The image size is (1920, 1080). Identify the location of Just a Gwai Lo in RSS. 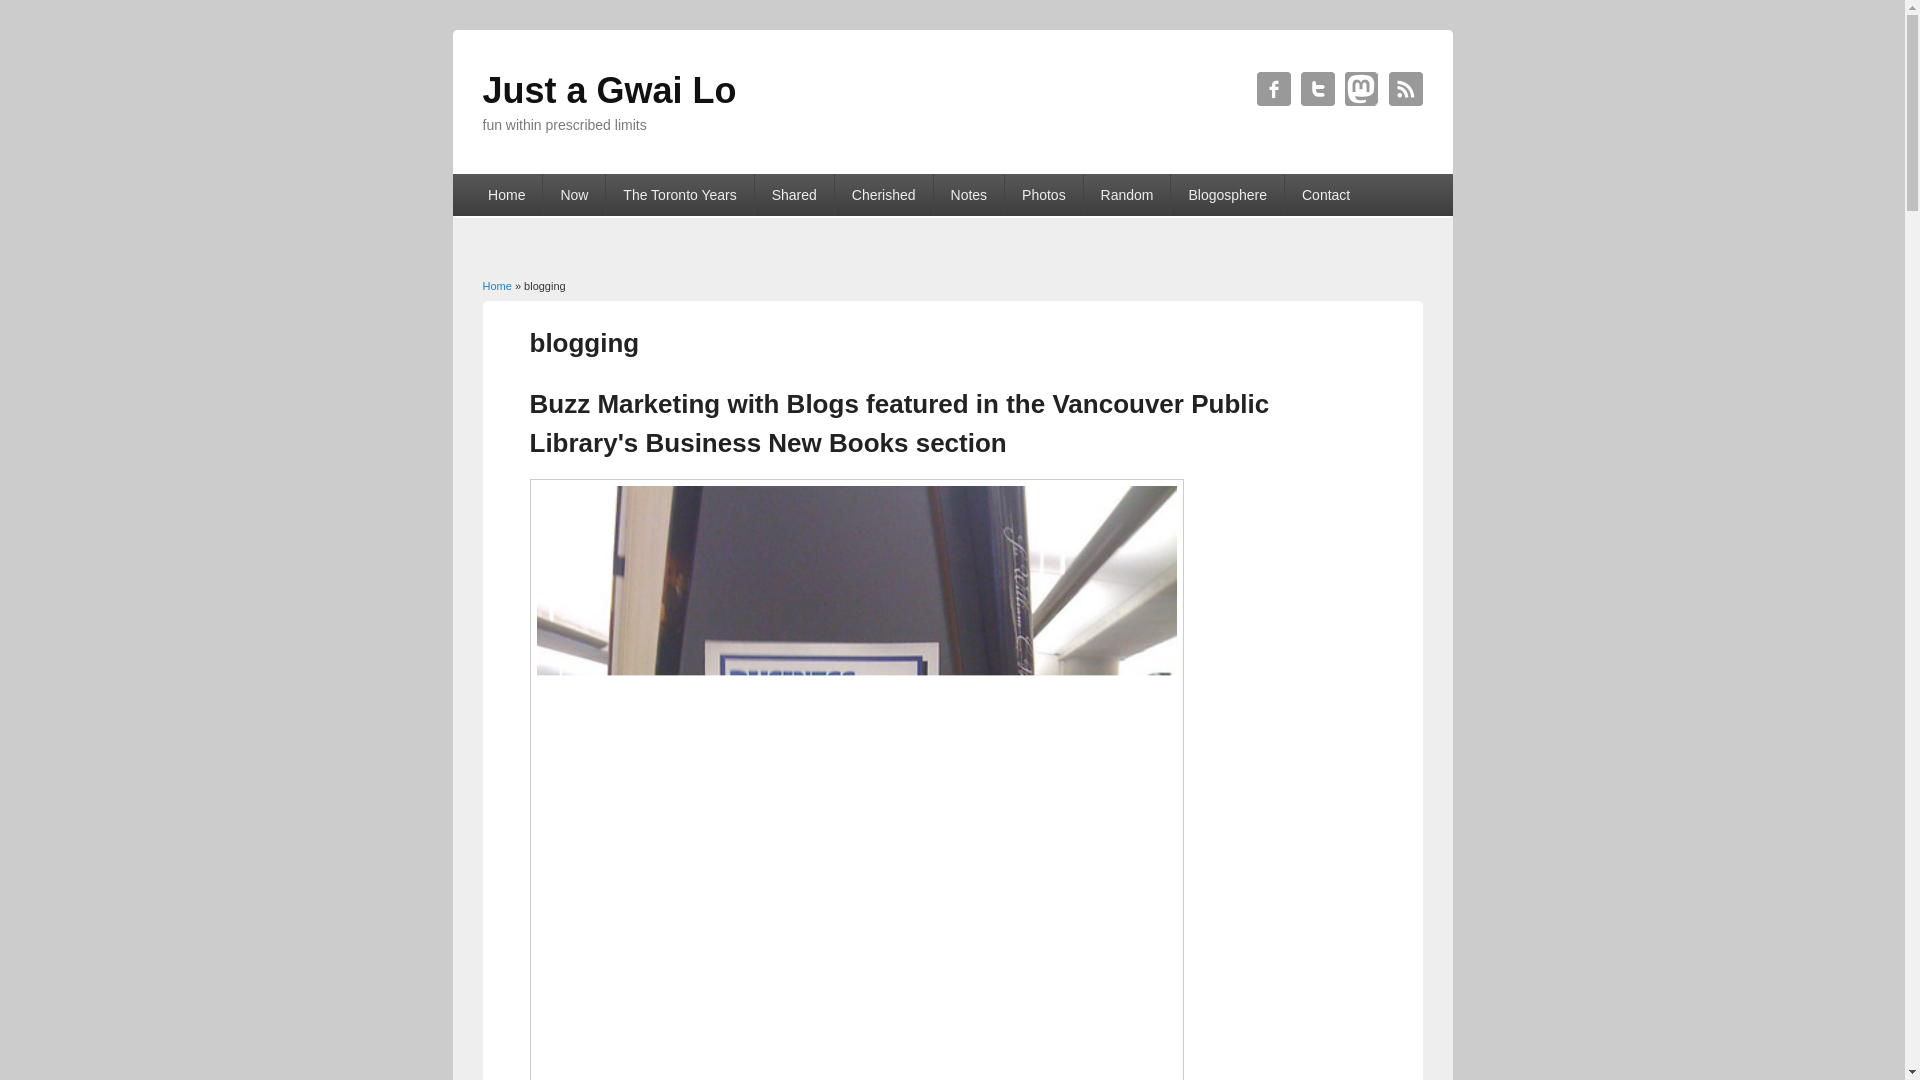
(1405, 88).